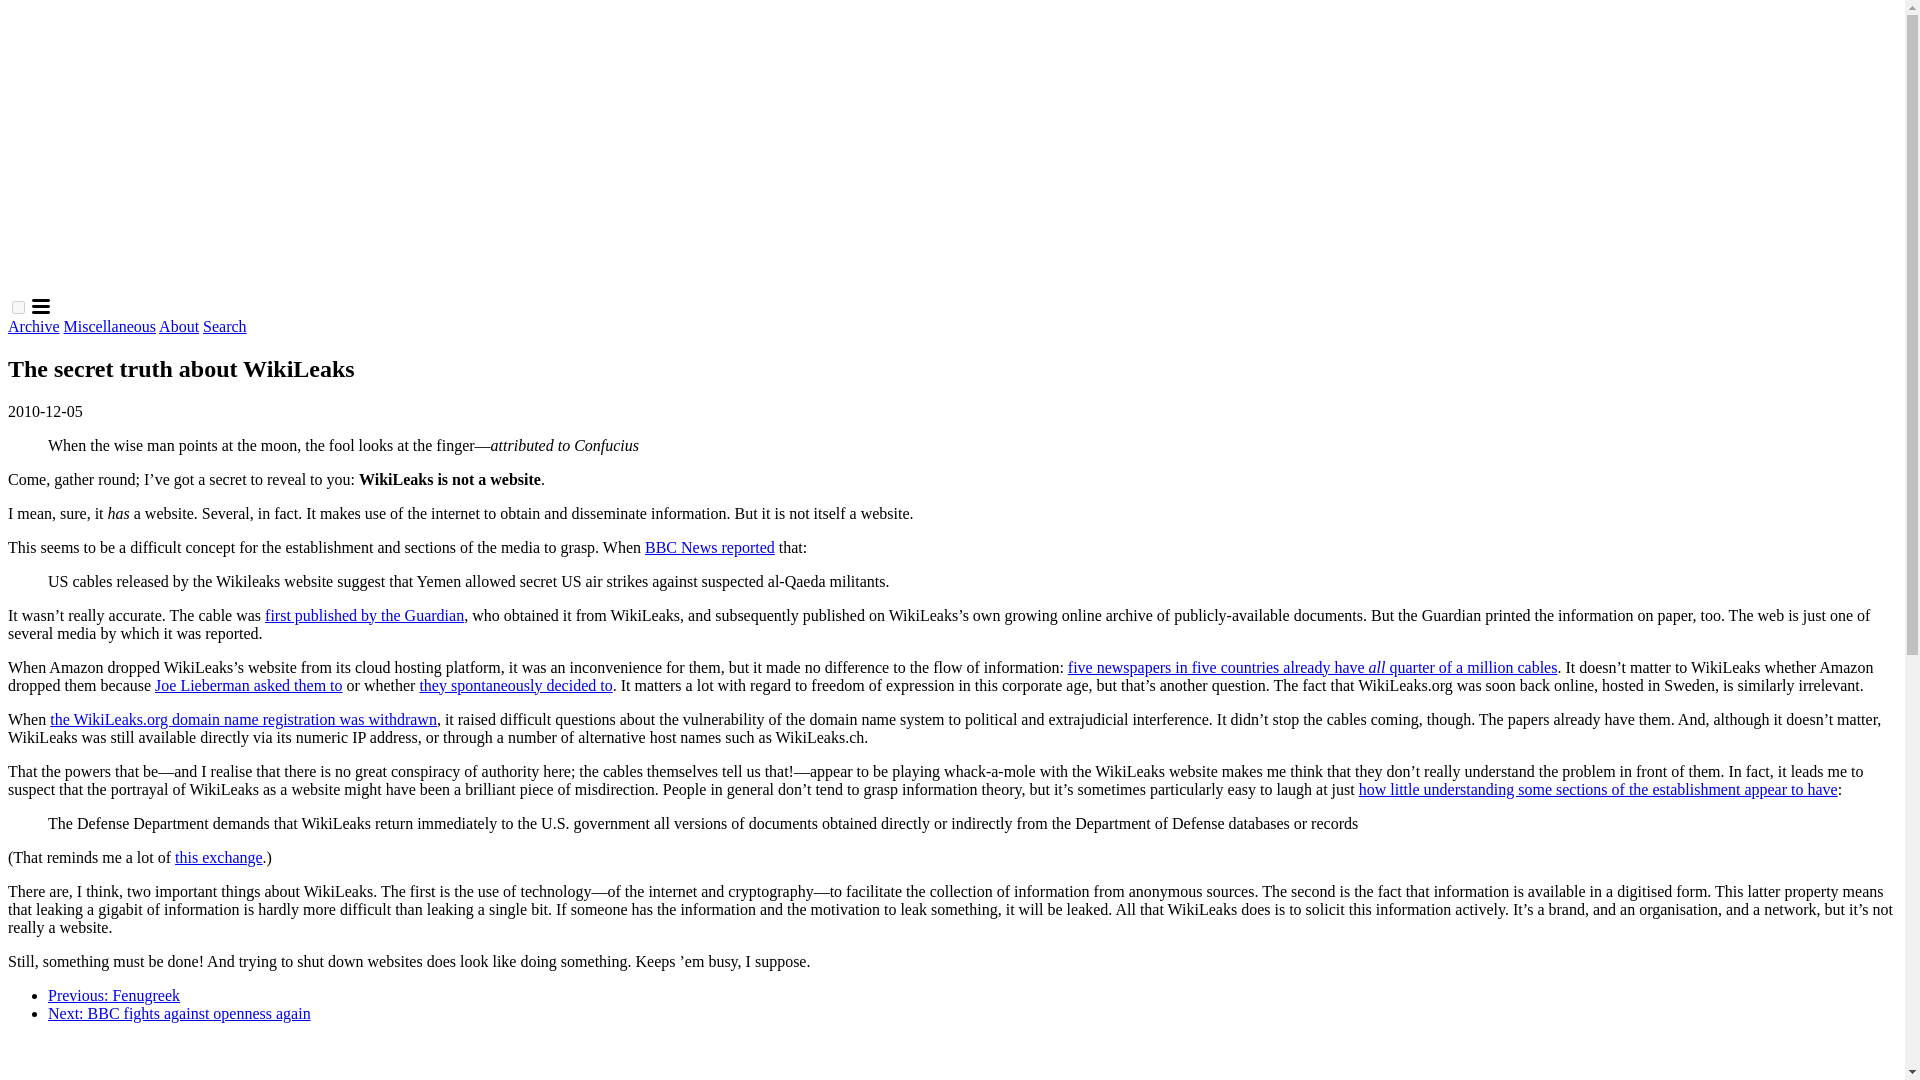 Image resolution: width=1920 pixels, height=1080 pixels. Describe the element at coordinates (364, 615) in the screenshot. I see `first published by the Guardian` at that location.